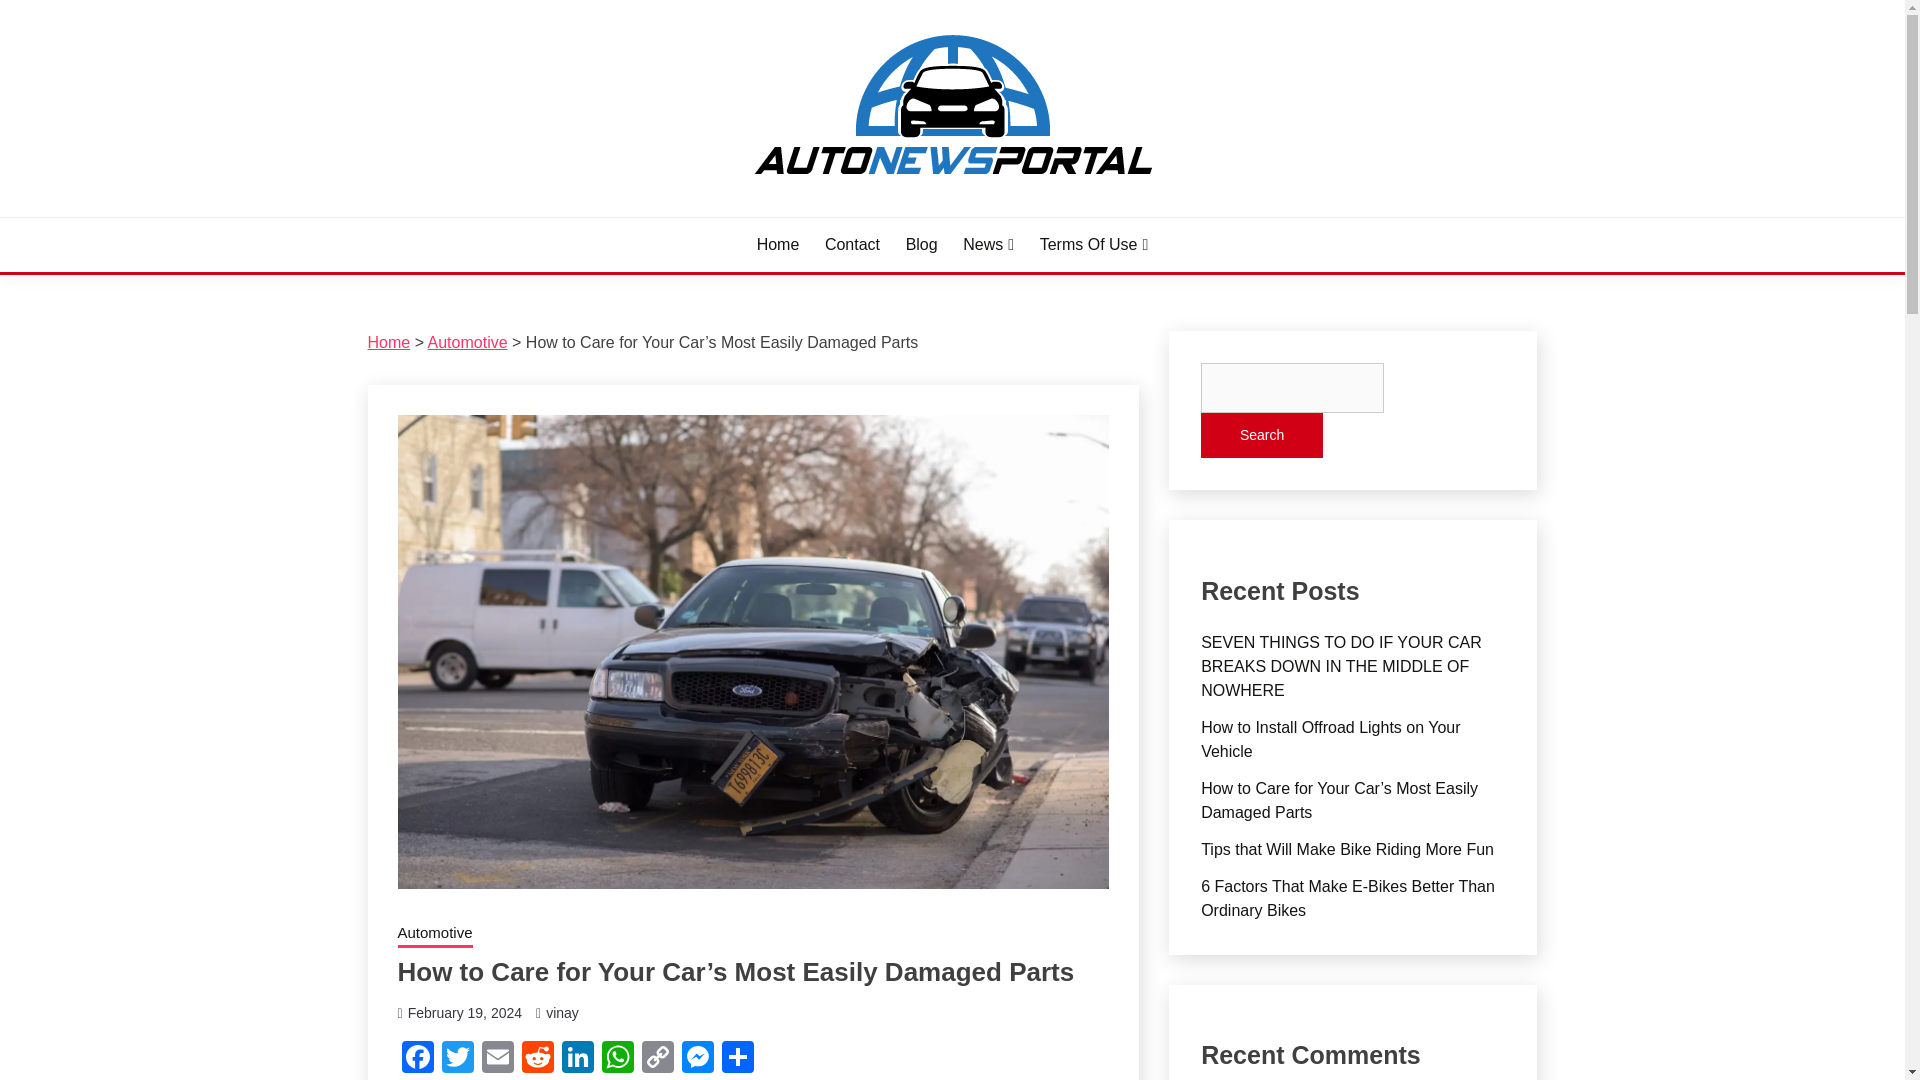  Describe the element at coordinates (458, 1059) in the screenshot. I see `Twitter` at that location.